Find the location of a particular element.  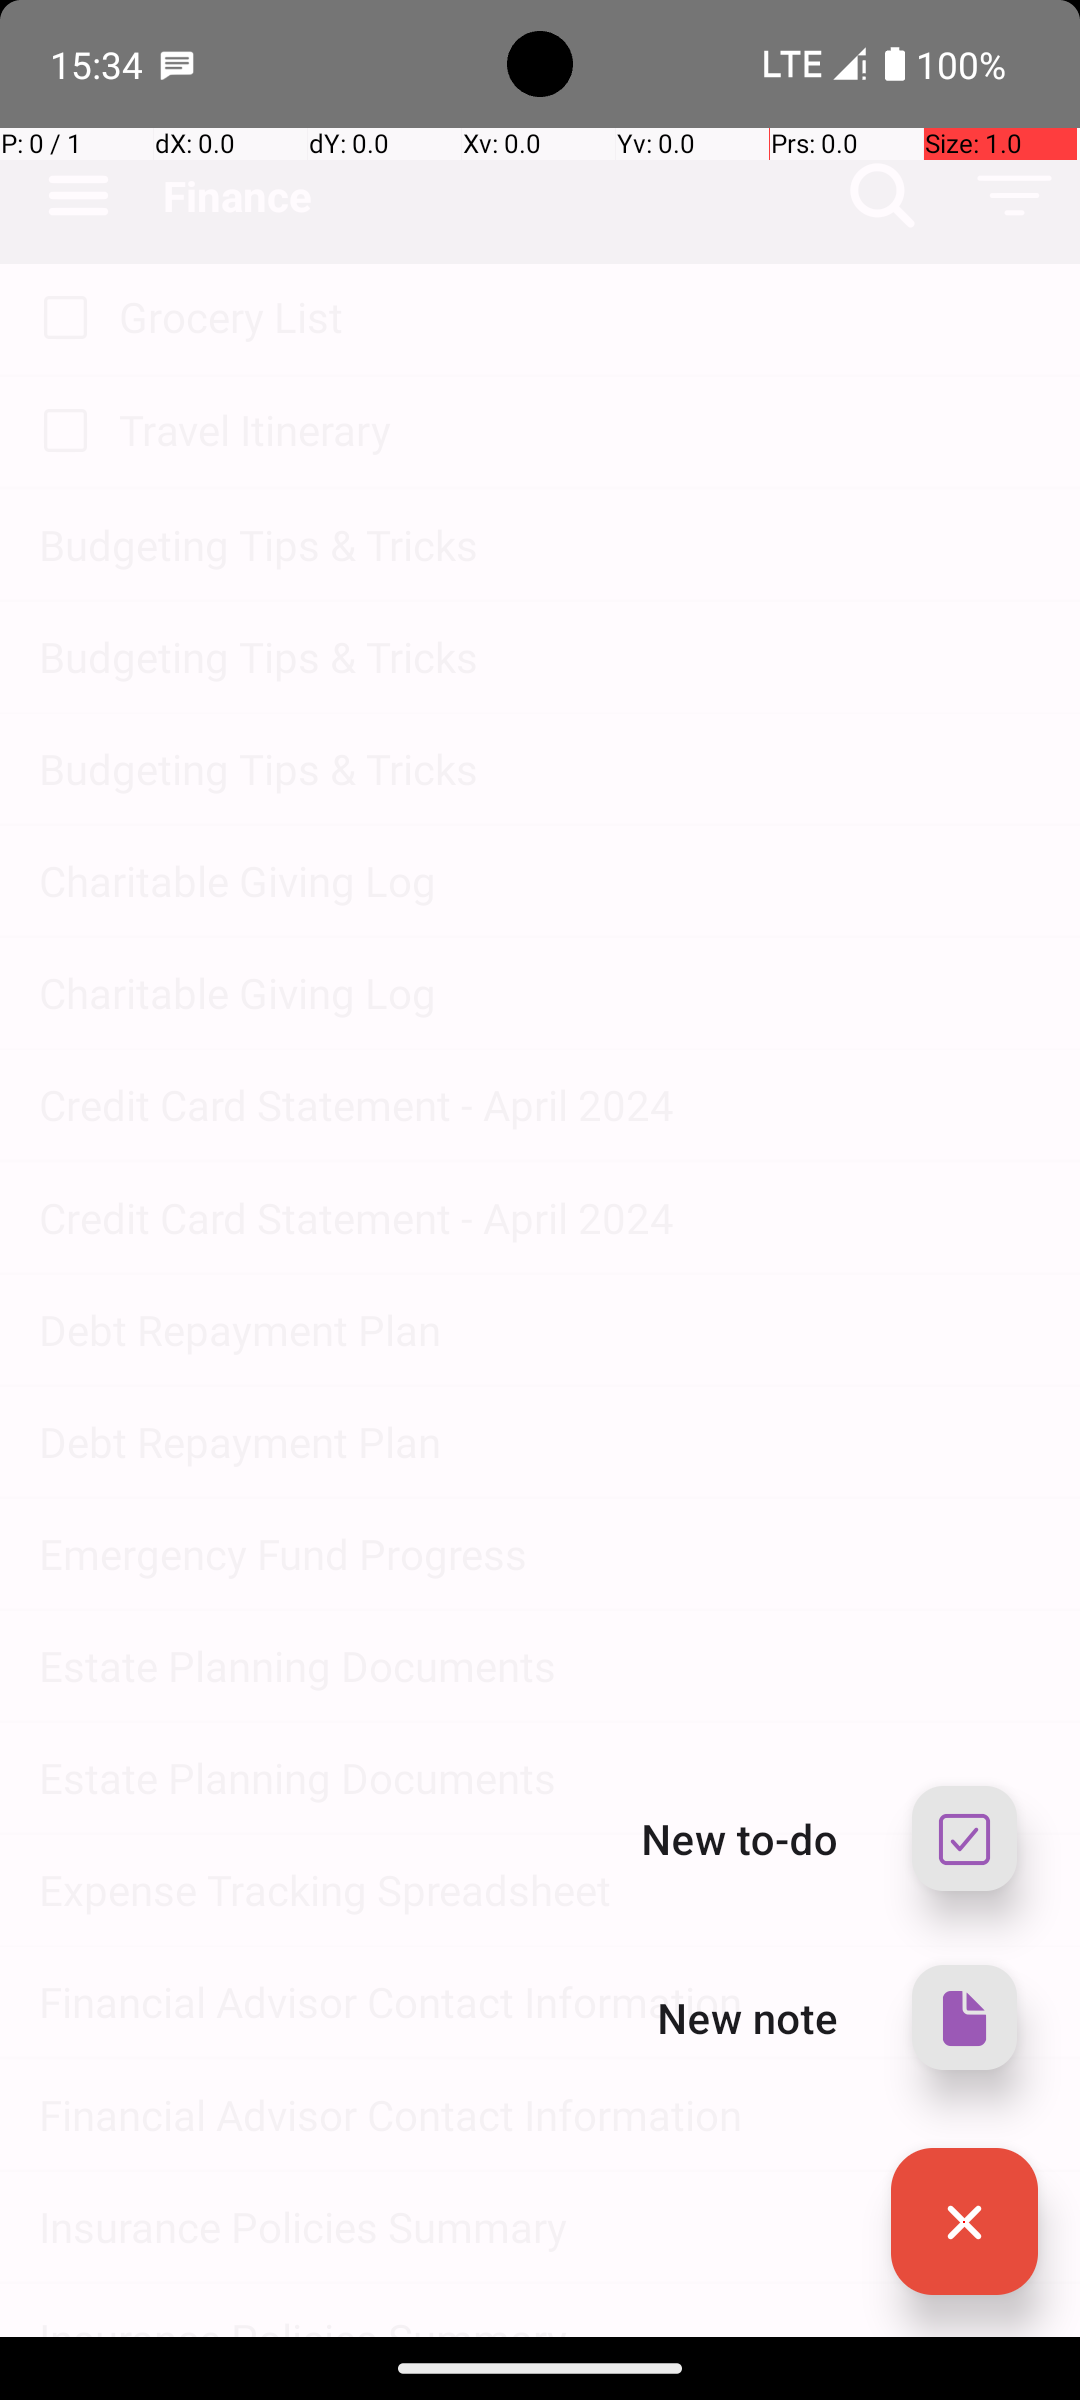

Insurance Policies Summary is located at coordinates (540, 2226).